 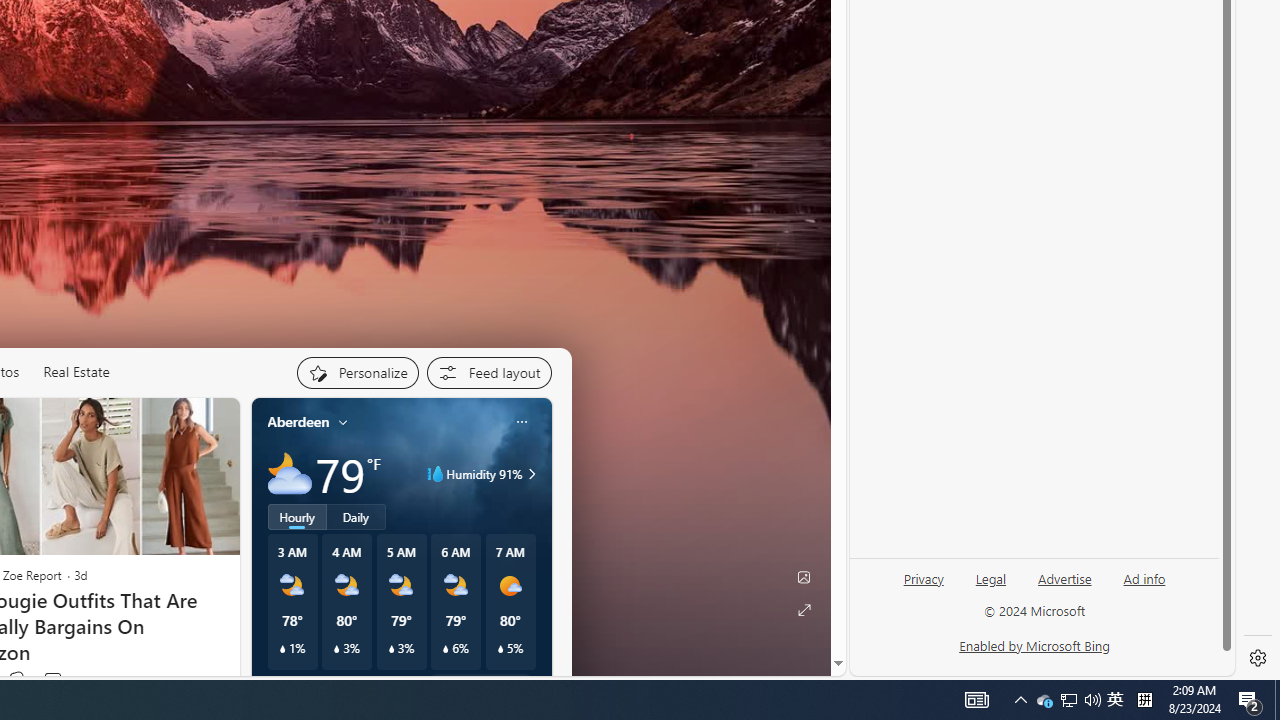 I want to click on Humidity 91%, so click(x=529, y=474).